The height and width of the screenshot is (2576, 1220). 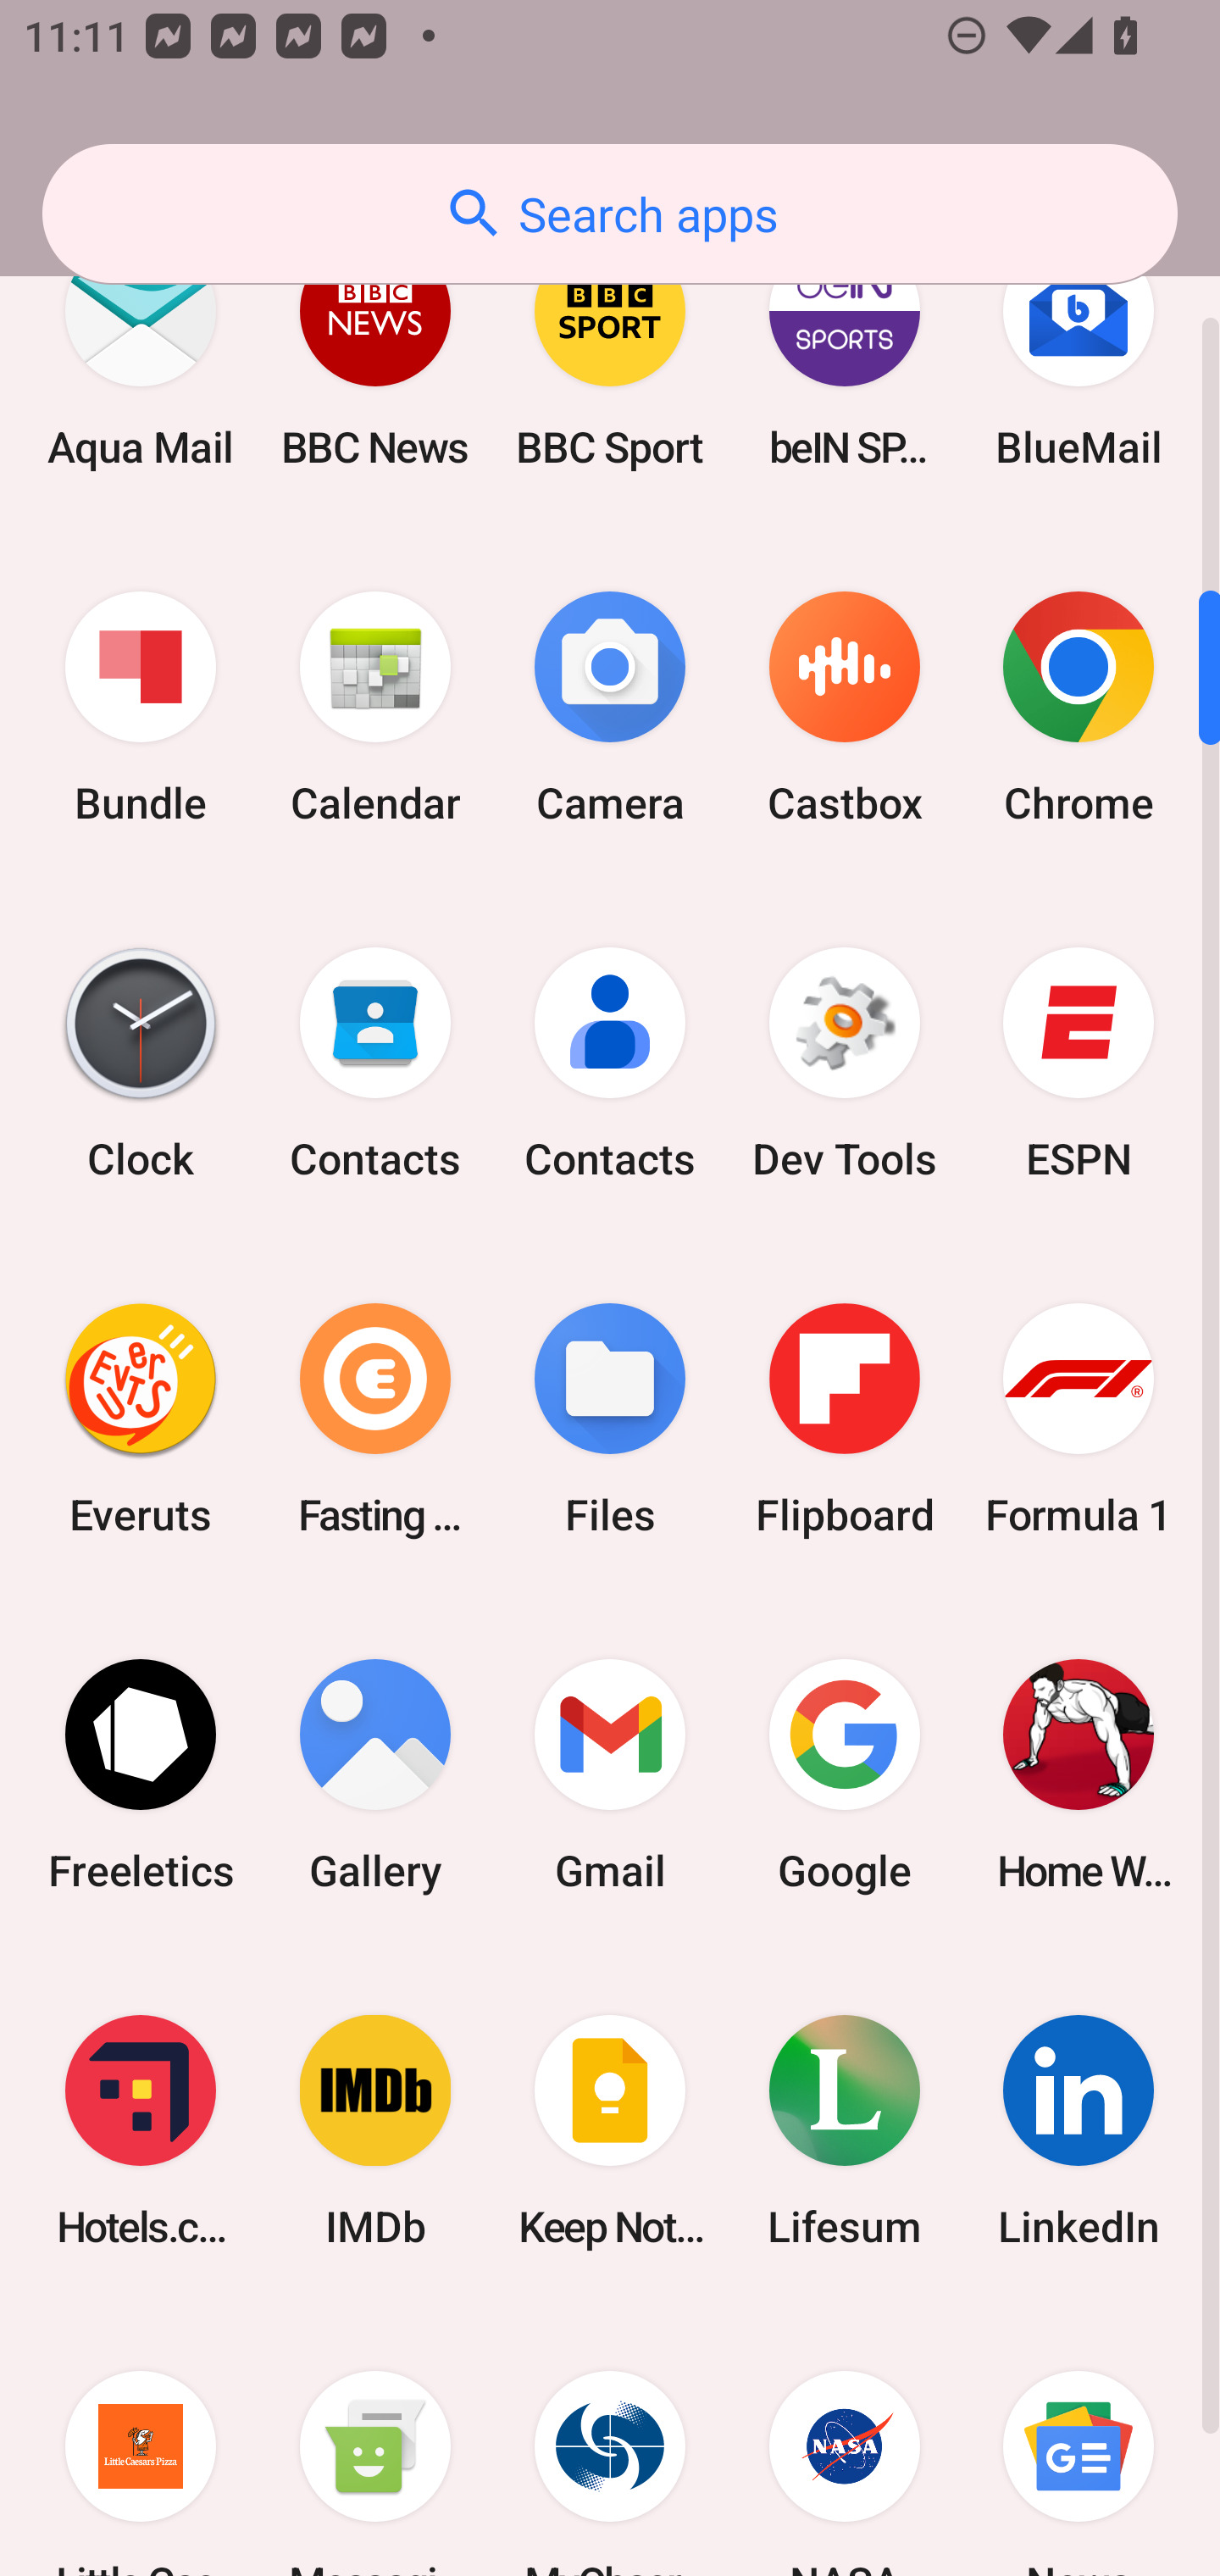 What do you see at coordinates (610, 1418) in the screenshot?
I see `Files` at bounding box center [610, 1418].